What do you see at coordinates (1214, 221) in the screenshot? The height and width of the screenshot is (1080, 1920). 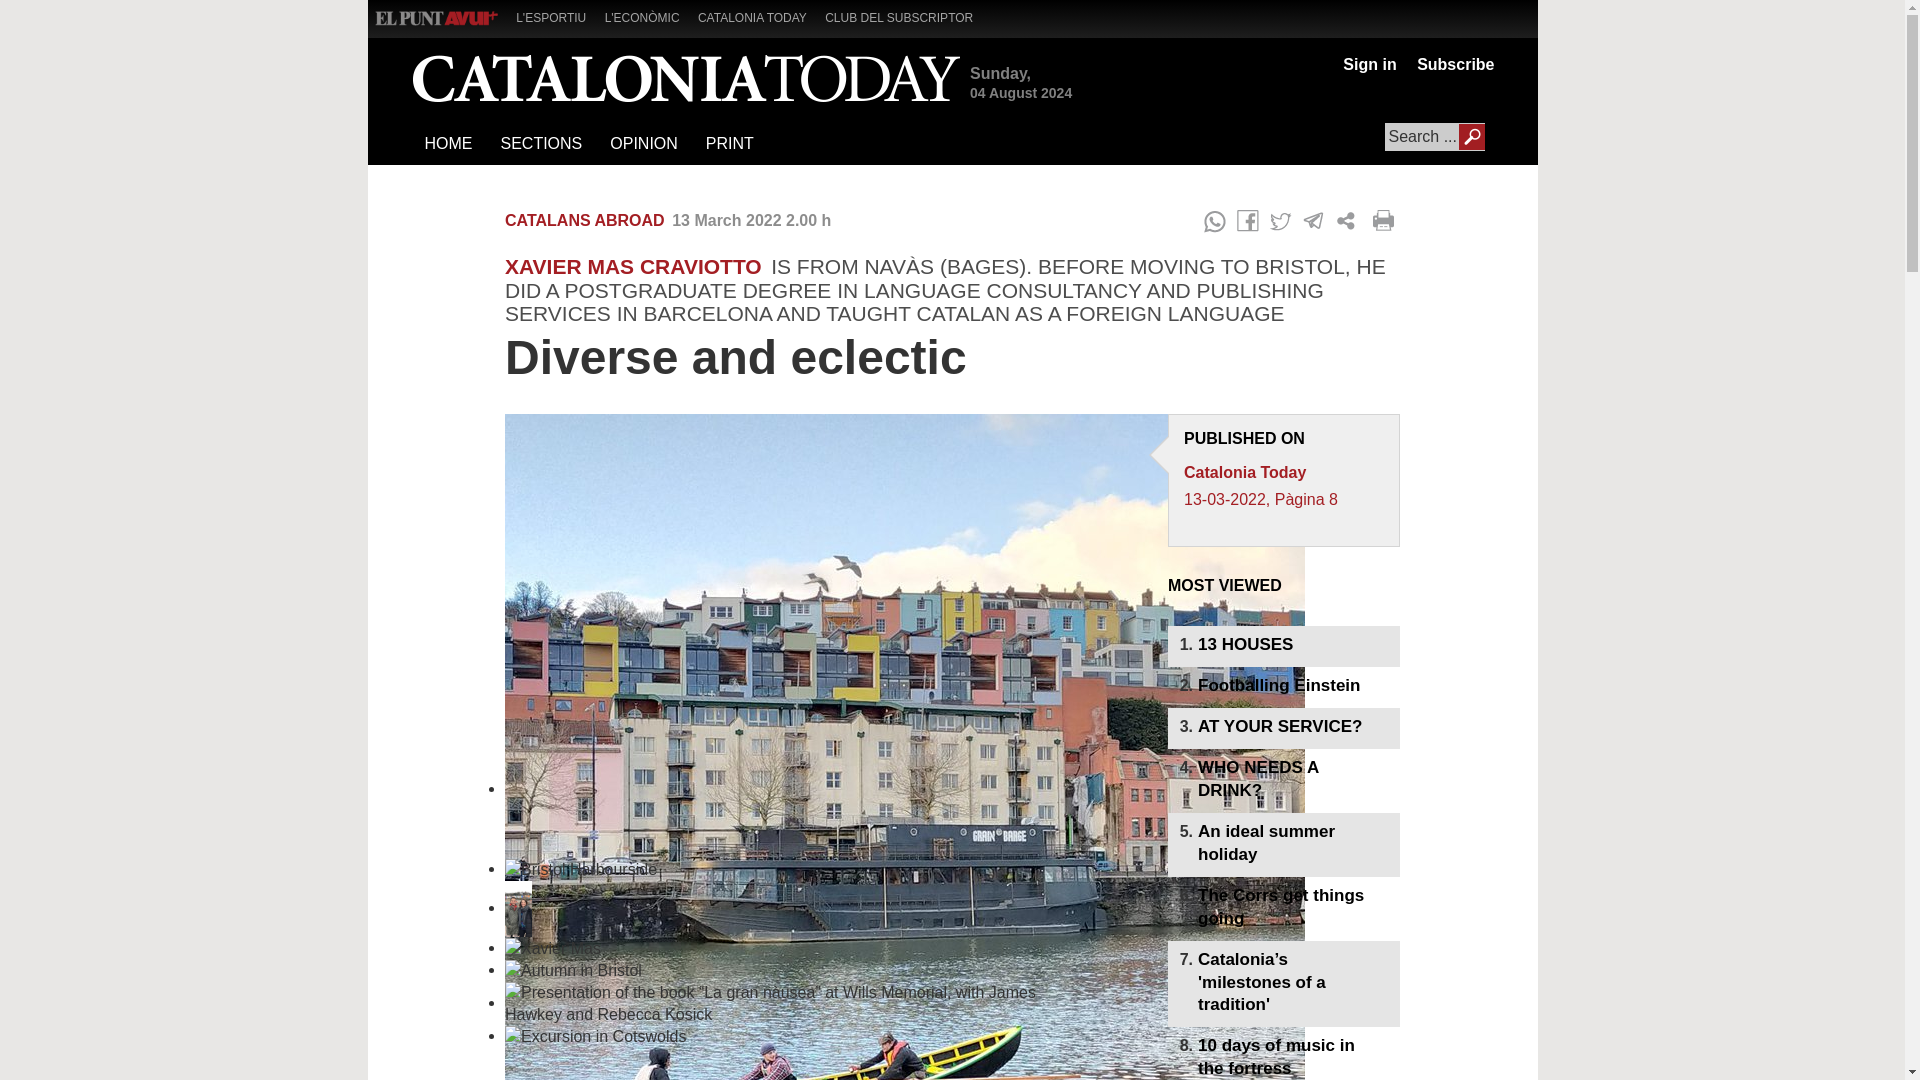 I see `Share on WhatsApp` at bounding box center [1214, 221].